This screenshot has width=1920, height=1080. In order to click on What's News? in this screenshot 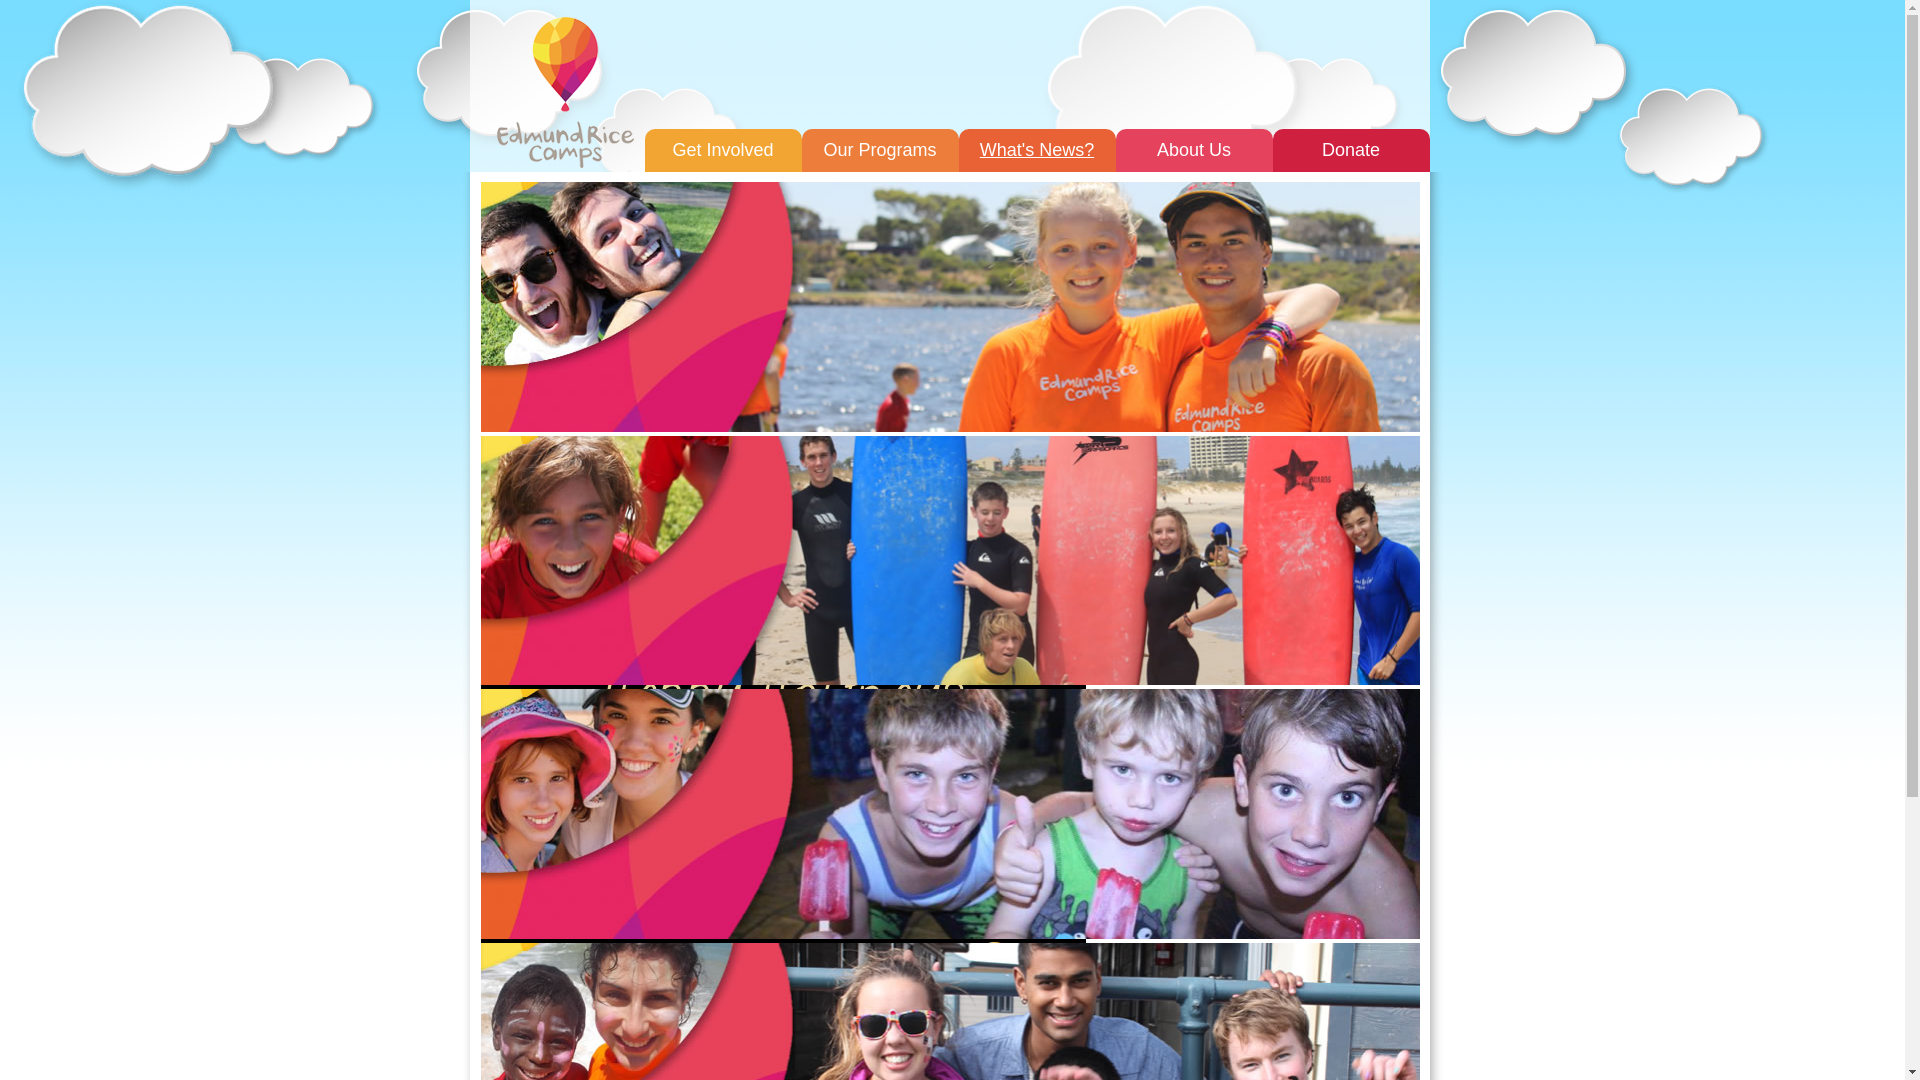, I will do `click(1036, 150)`.